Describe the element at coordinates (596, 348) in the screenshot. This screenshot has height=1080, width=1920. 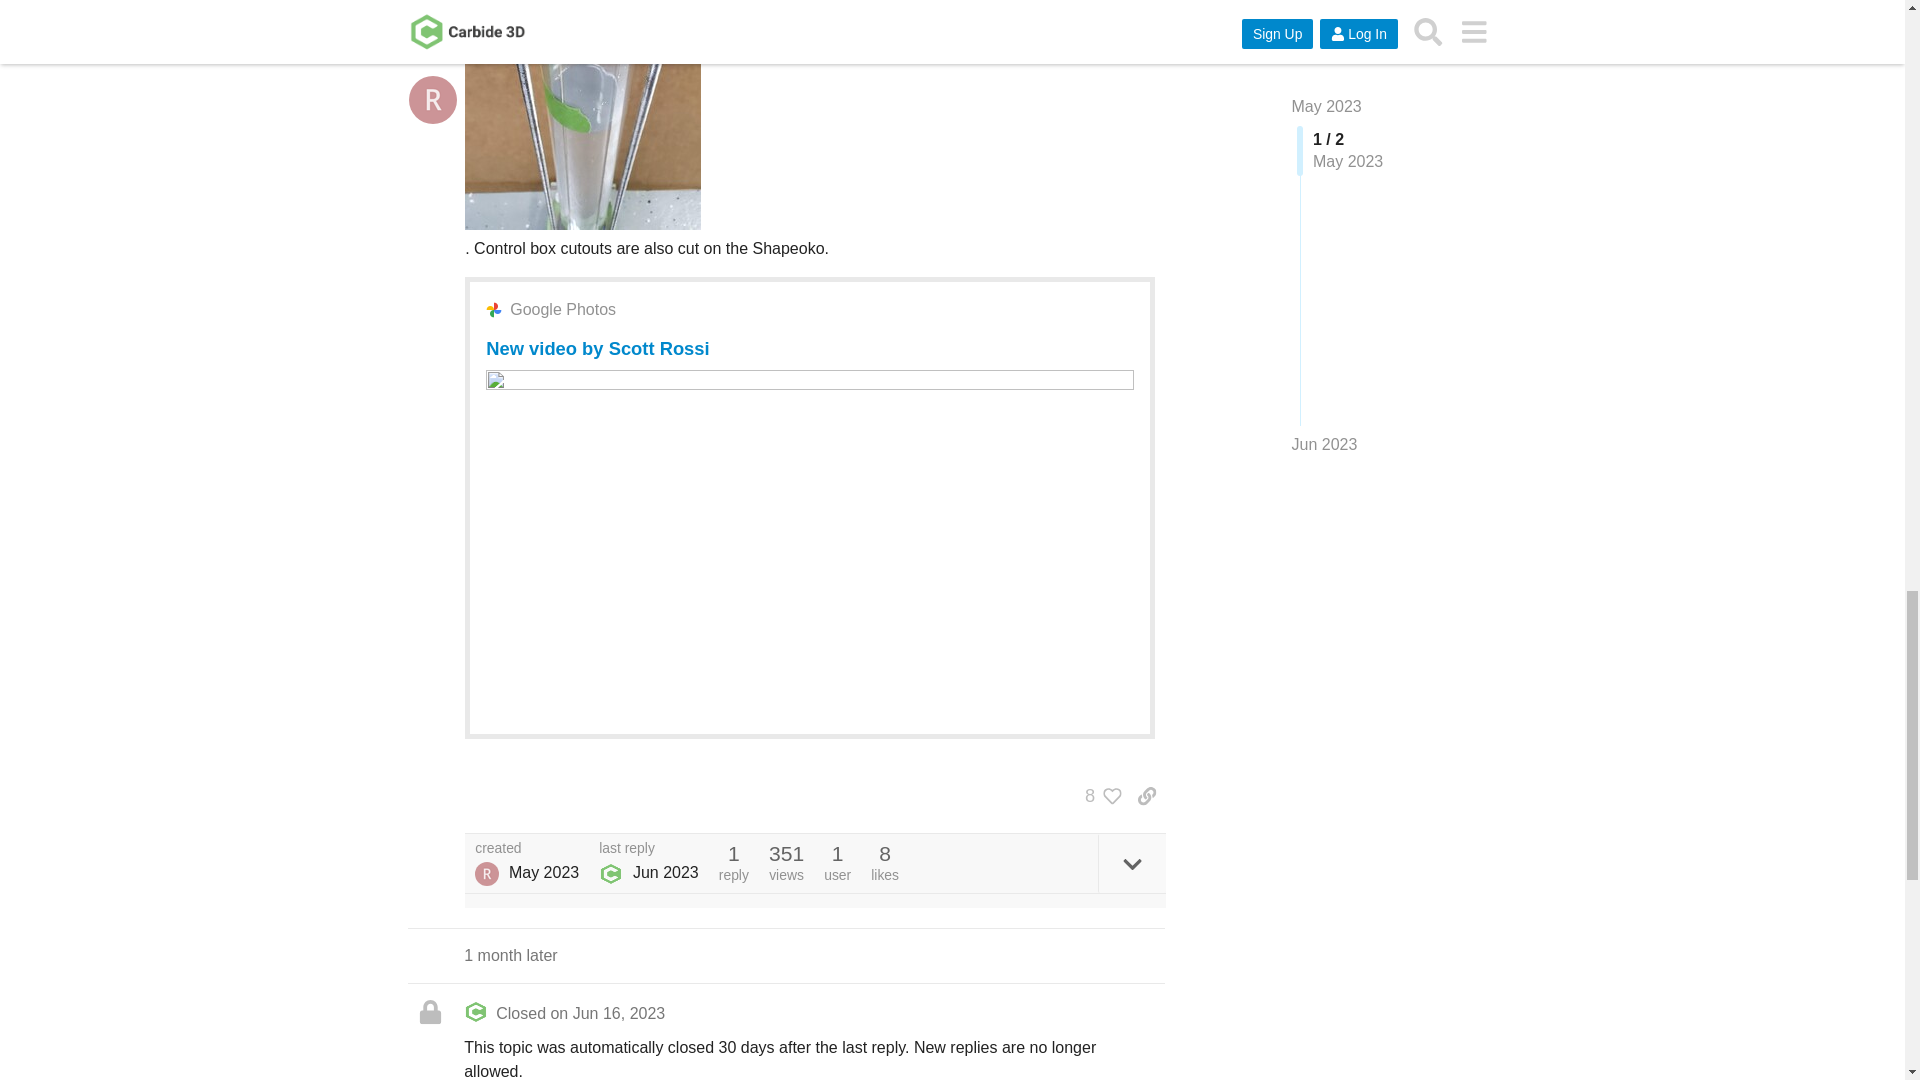
I see `New video by Scott Rossi` at that location.